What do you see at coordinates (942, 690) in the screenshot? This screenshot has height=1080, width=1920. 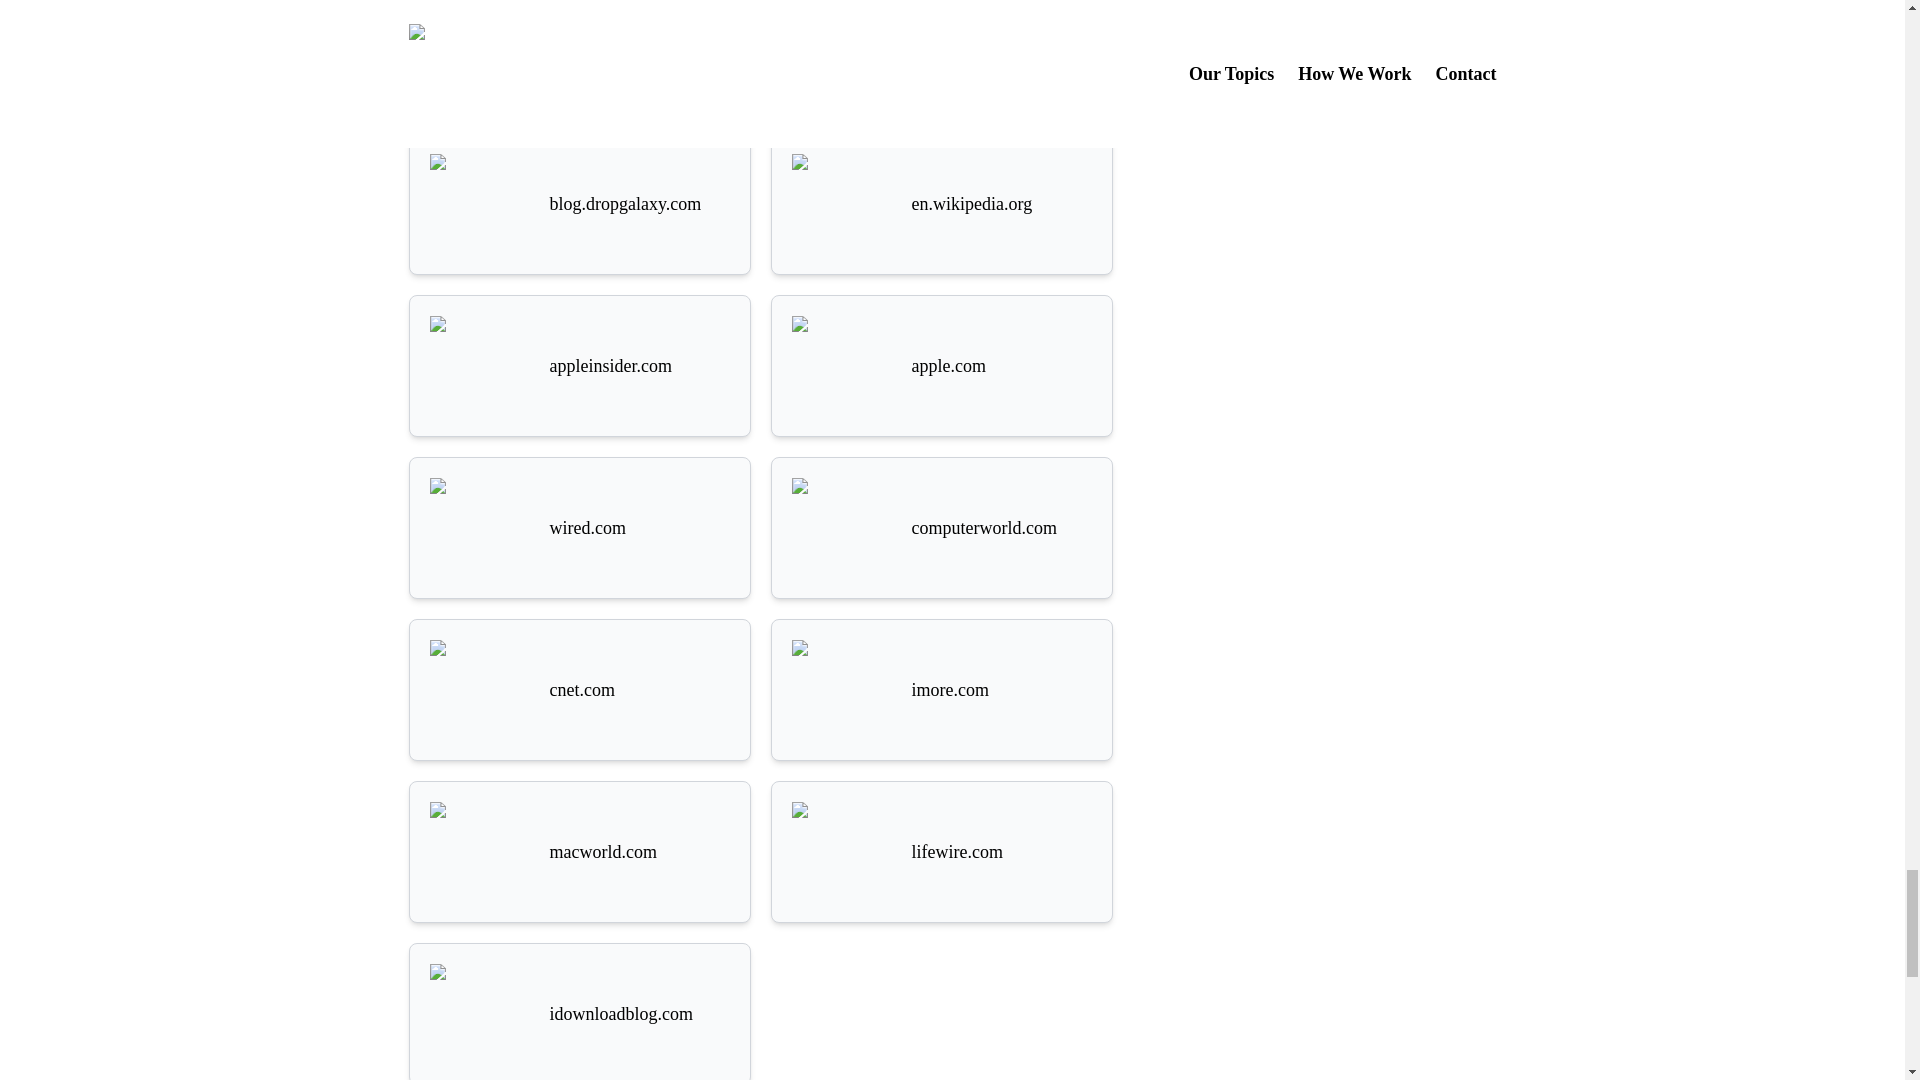 I see `imore.com` at bounding box center [942, 690].